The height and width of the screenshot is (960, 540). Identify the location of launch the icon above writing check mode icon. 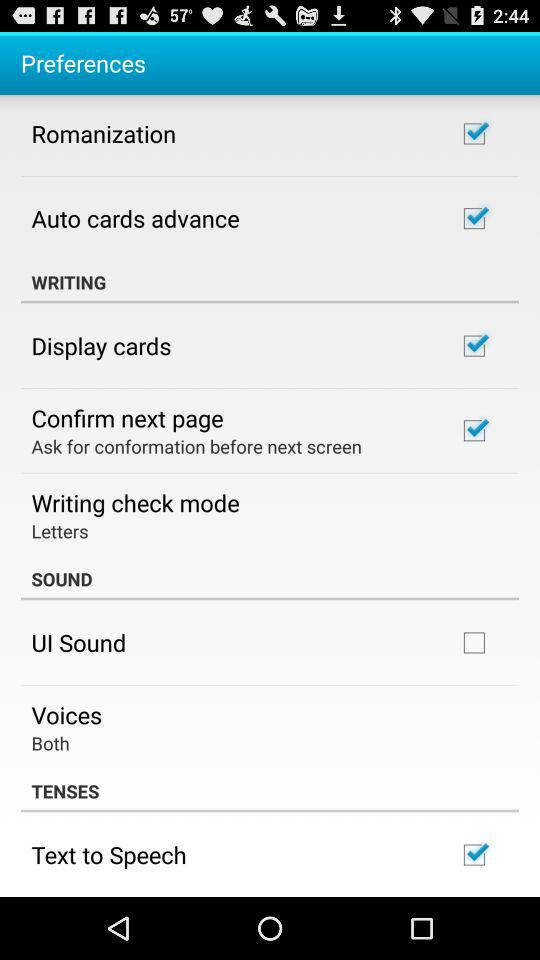
(196, 446).